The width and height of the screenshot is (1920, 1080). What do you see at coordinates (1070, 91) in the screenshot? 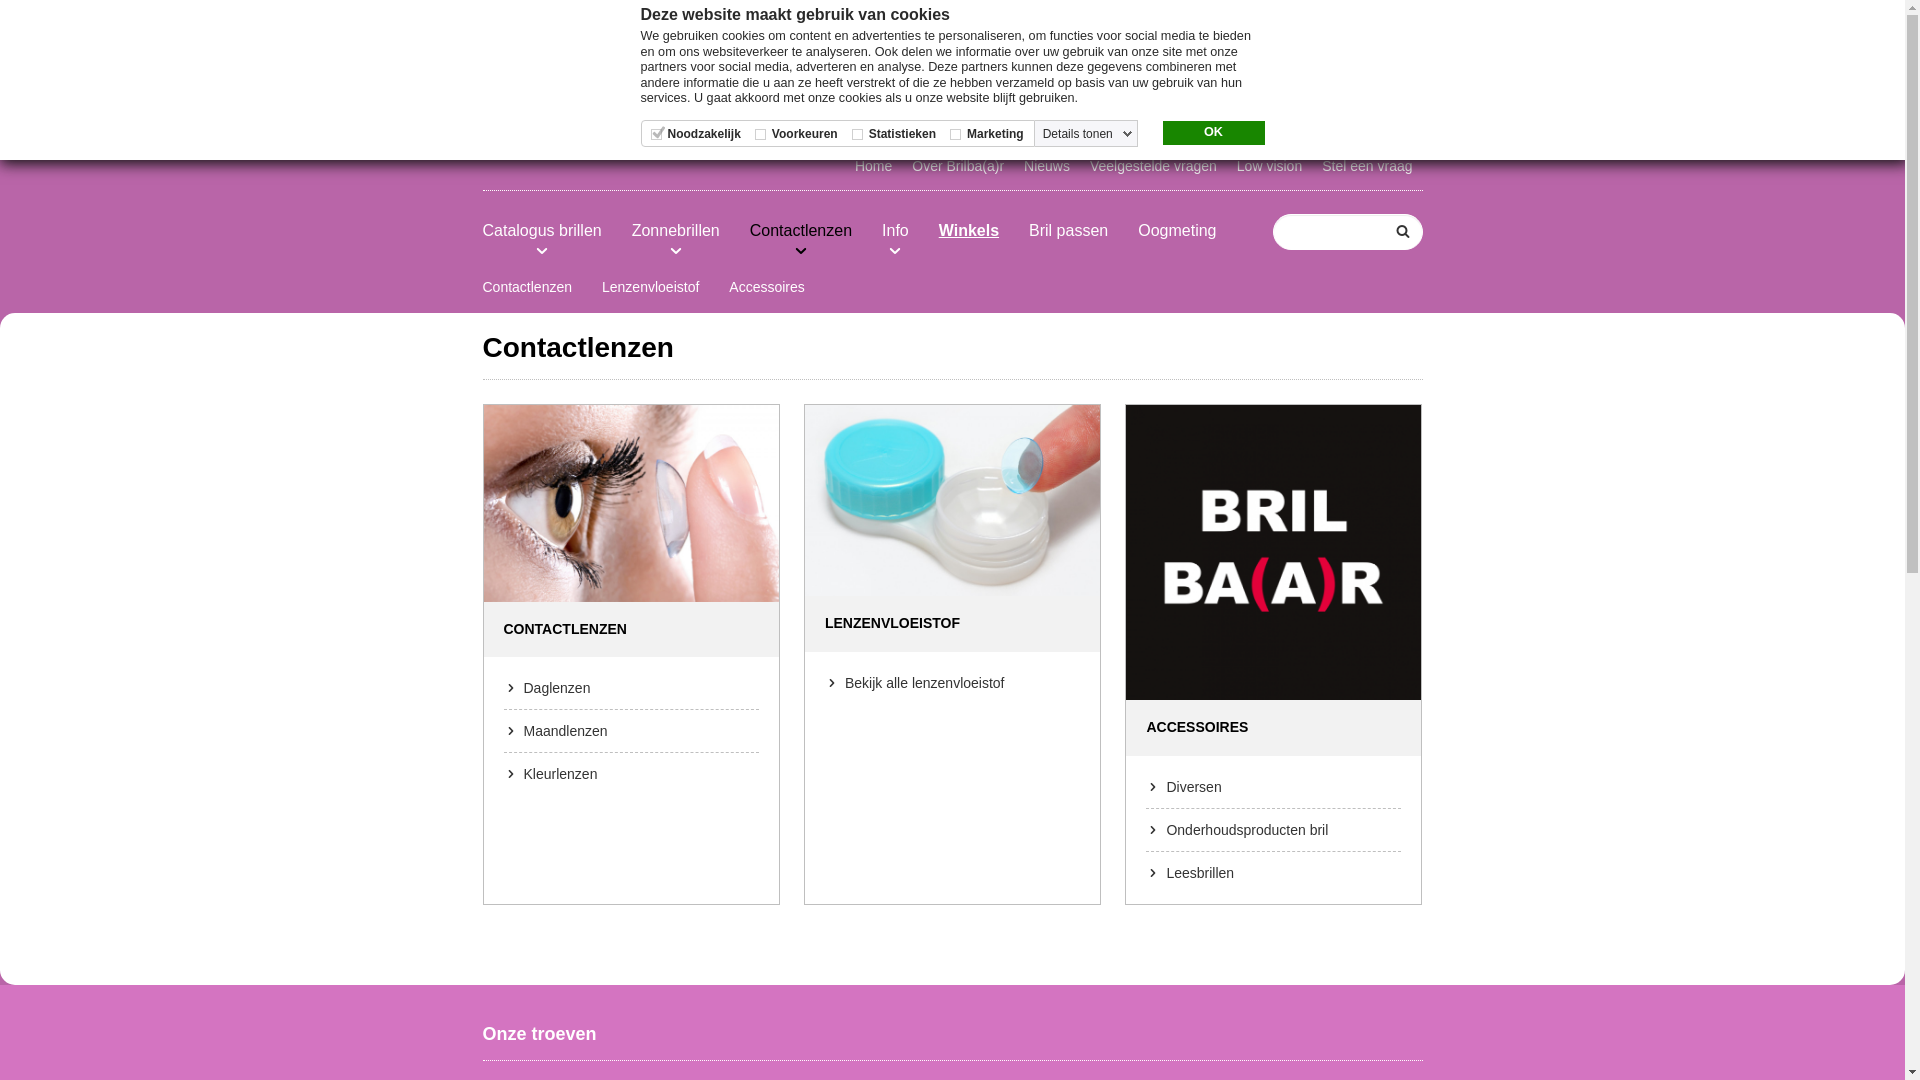
I see `Maak een afspraak` at bounding box center [1070, 91].